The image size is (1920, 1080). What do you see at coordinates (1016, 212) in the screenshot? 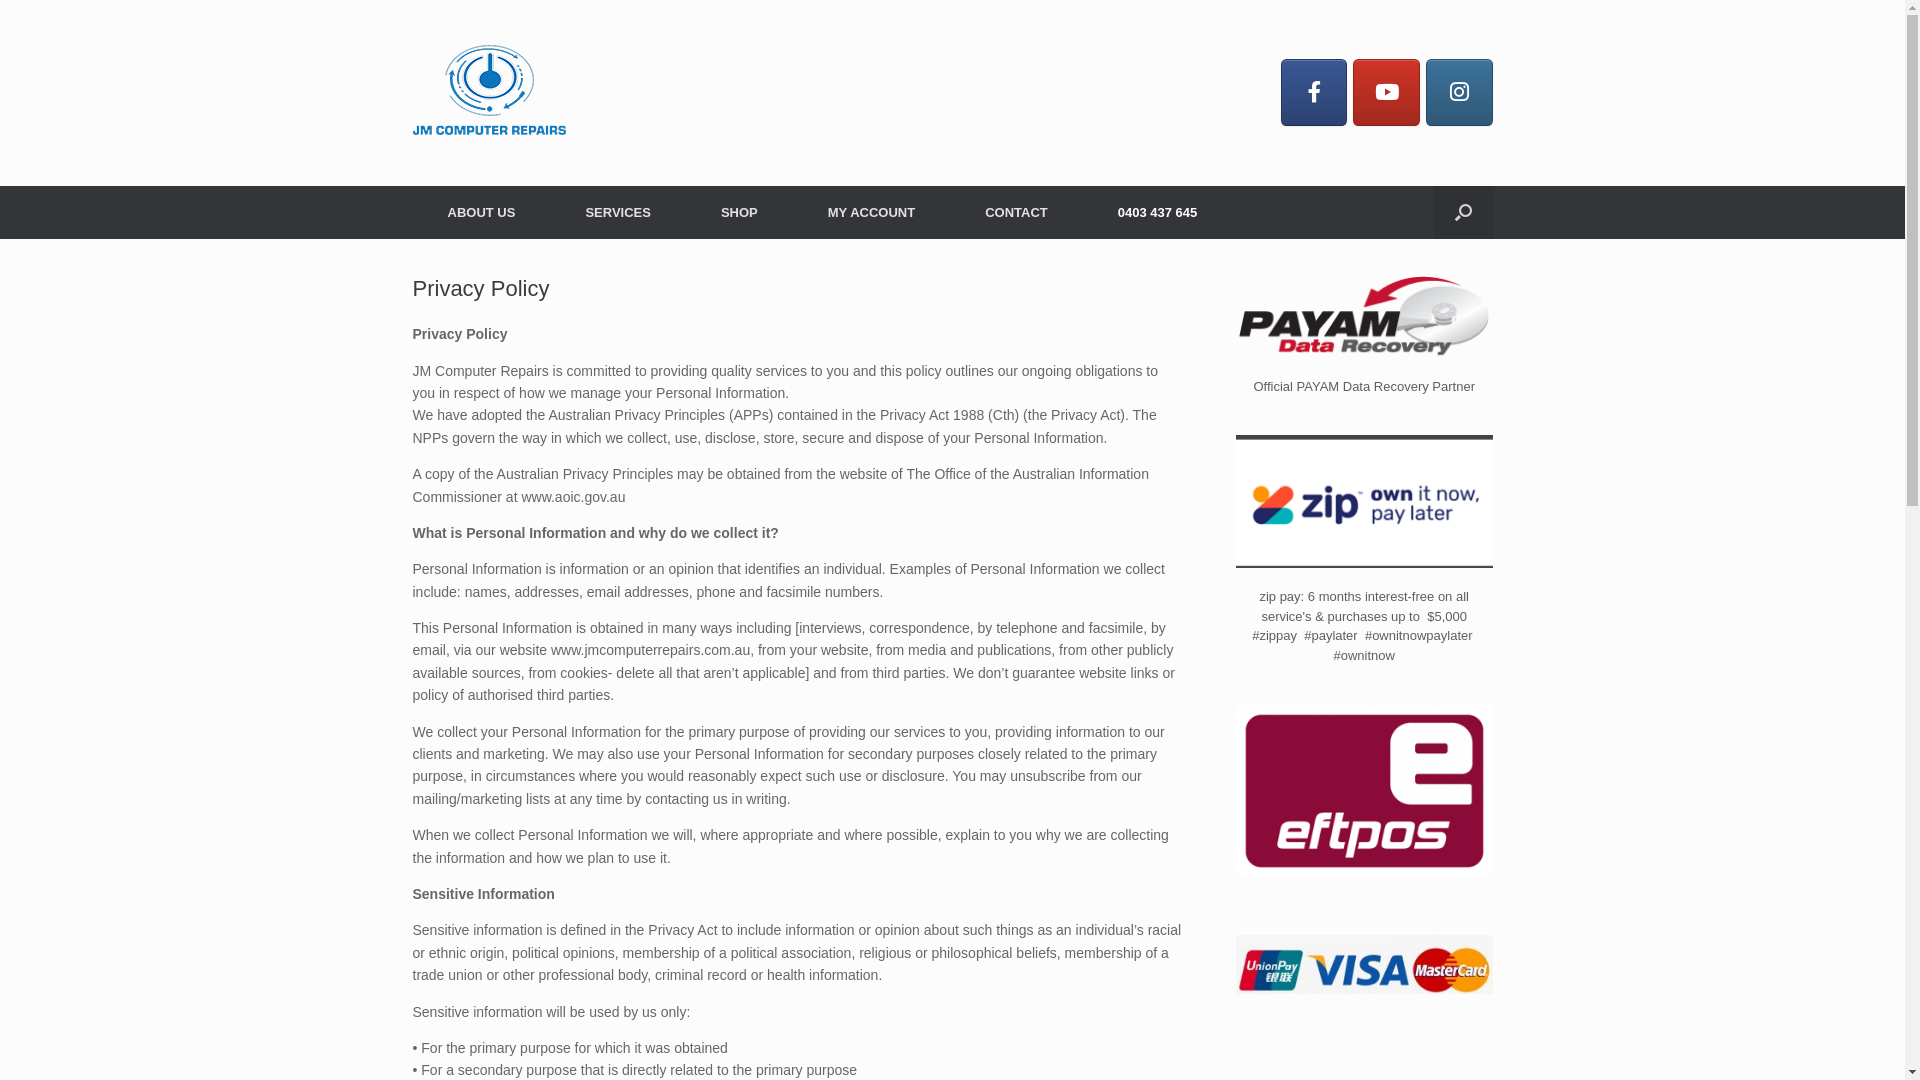
I see `CONTACT` at bounding box center [1016, 212].